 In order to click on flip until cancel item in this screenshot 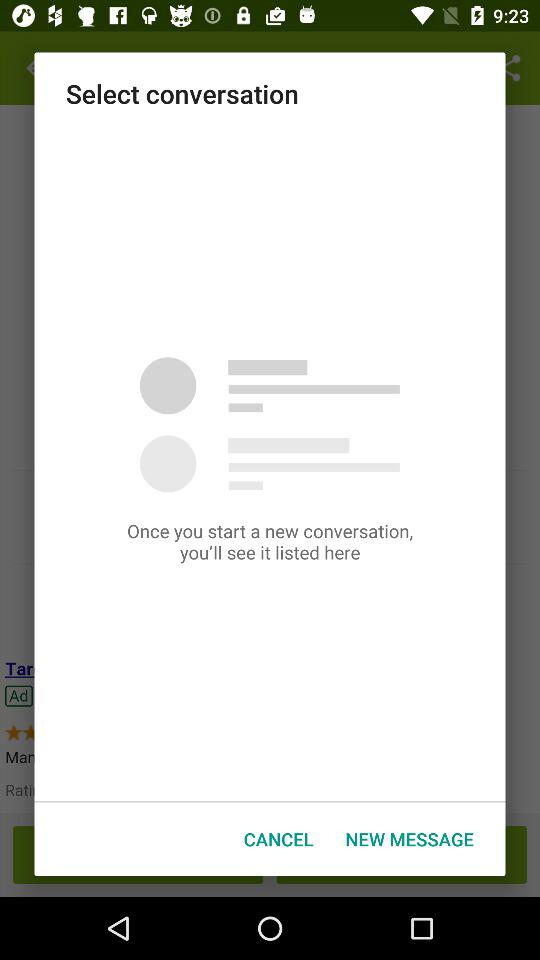, I will do `click(278, 838)`.